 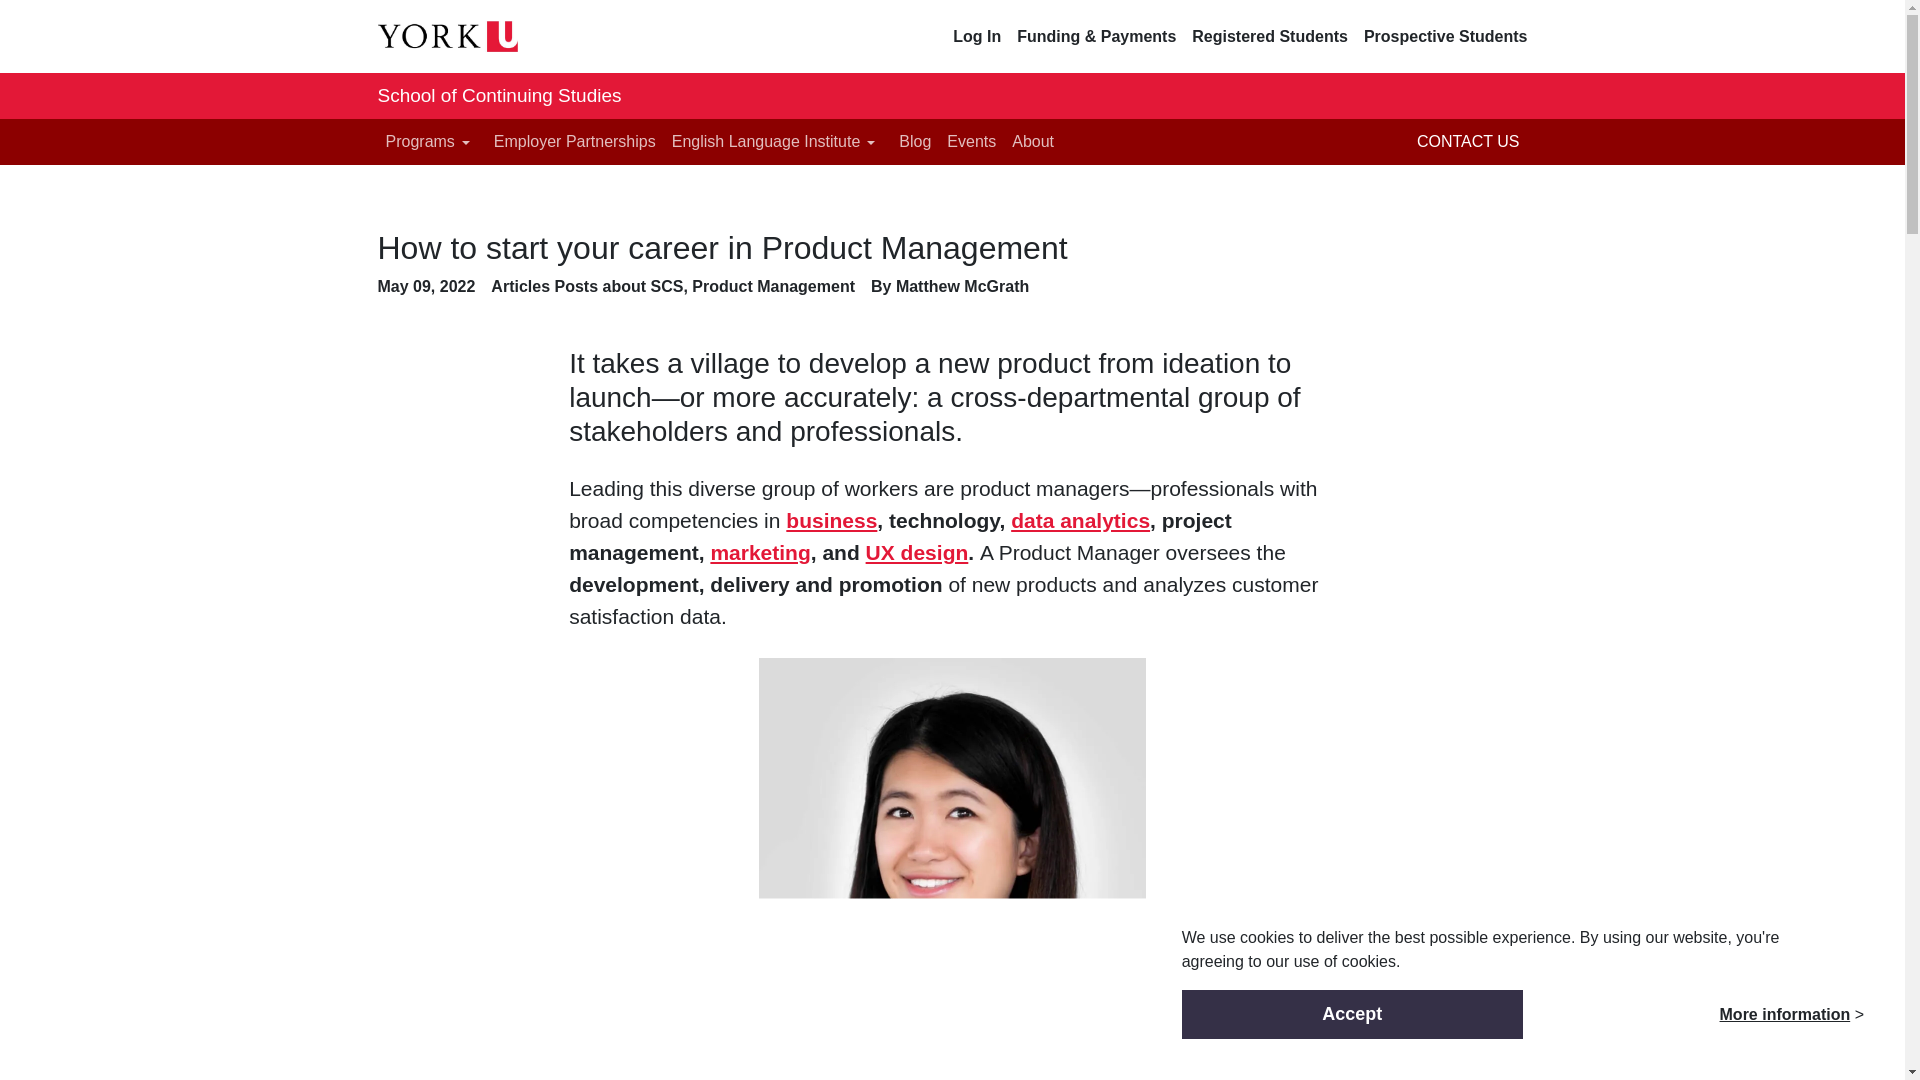 What do you see at coordinates (1352, 1014) in the screenshot?
I see `Accept` at bounding box center [1352, 1014].